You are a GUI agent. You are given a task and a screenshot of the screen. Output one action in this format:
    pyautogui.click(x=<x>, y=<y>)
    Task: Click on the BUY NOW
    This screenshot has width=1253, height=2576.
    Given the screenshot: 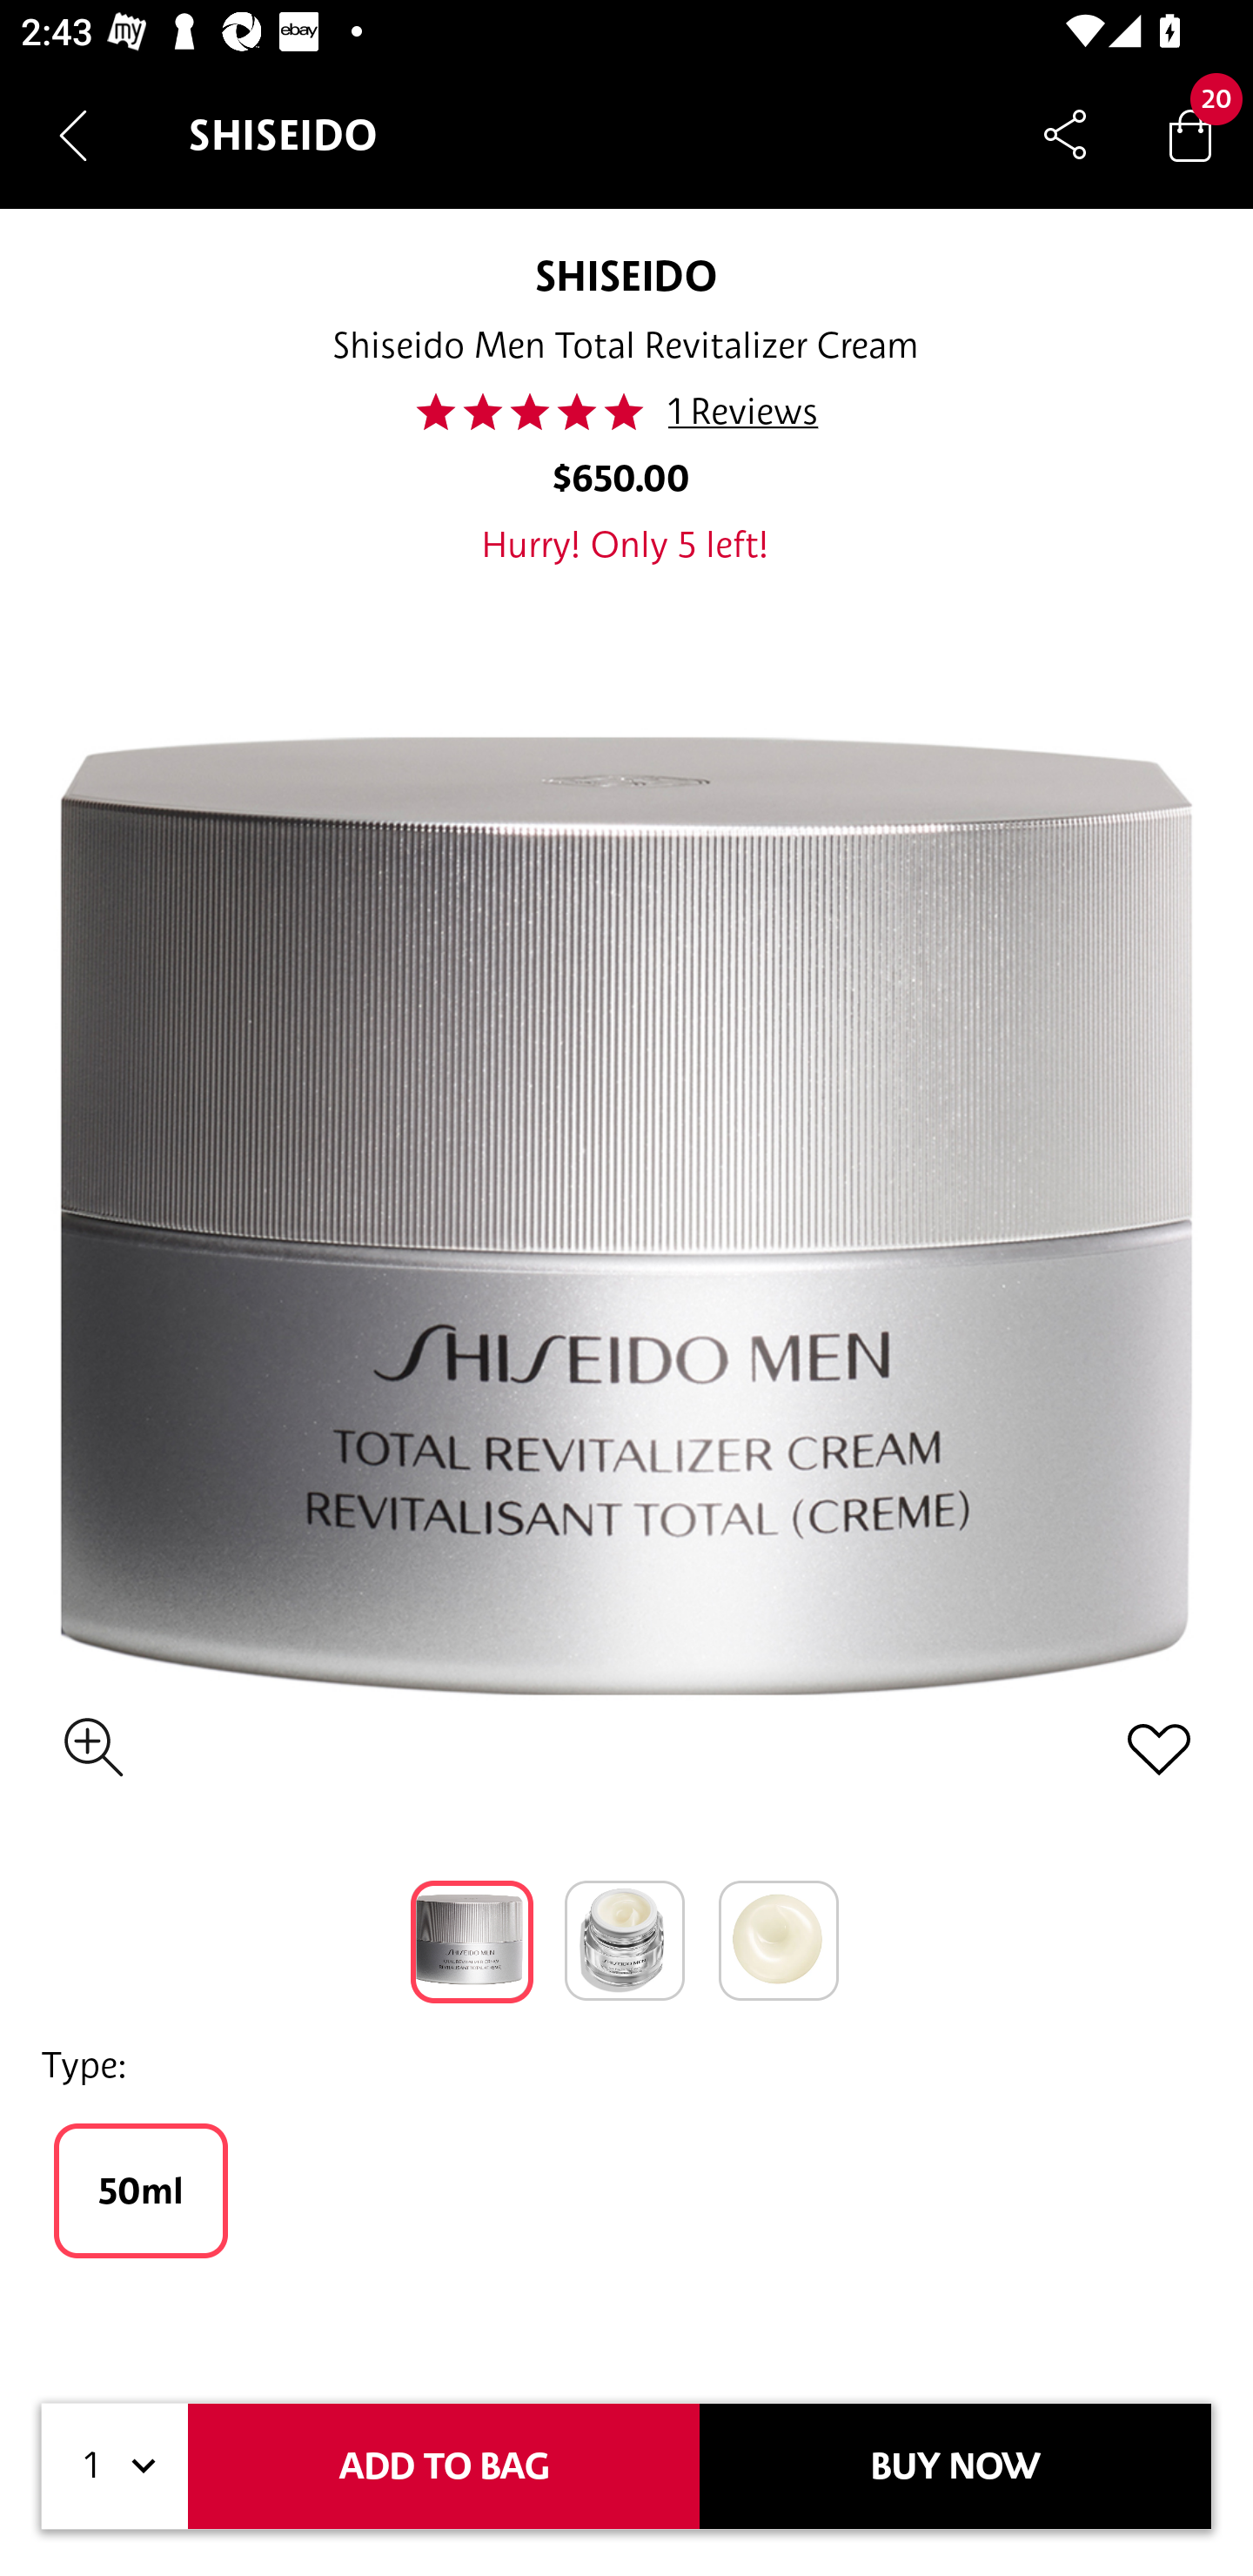 What is the action you would take?
    pyautogui.click(x=955, y=2466)
    